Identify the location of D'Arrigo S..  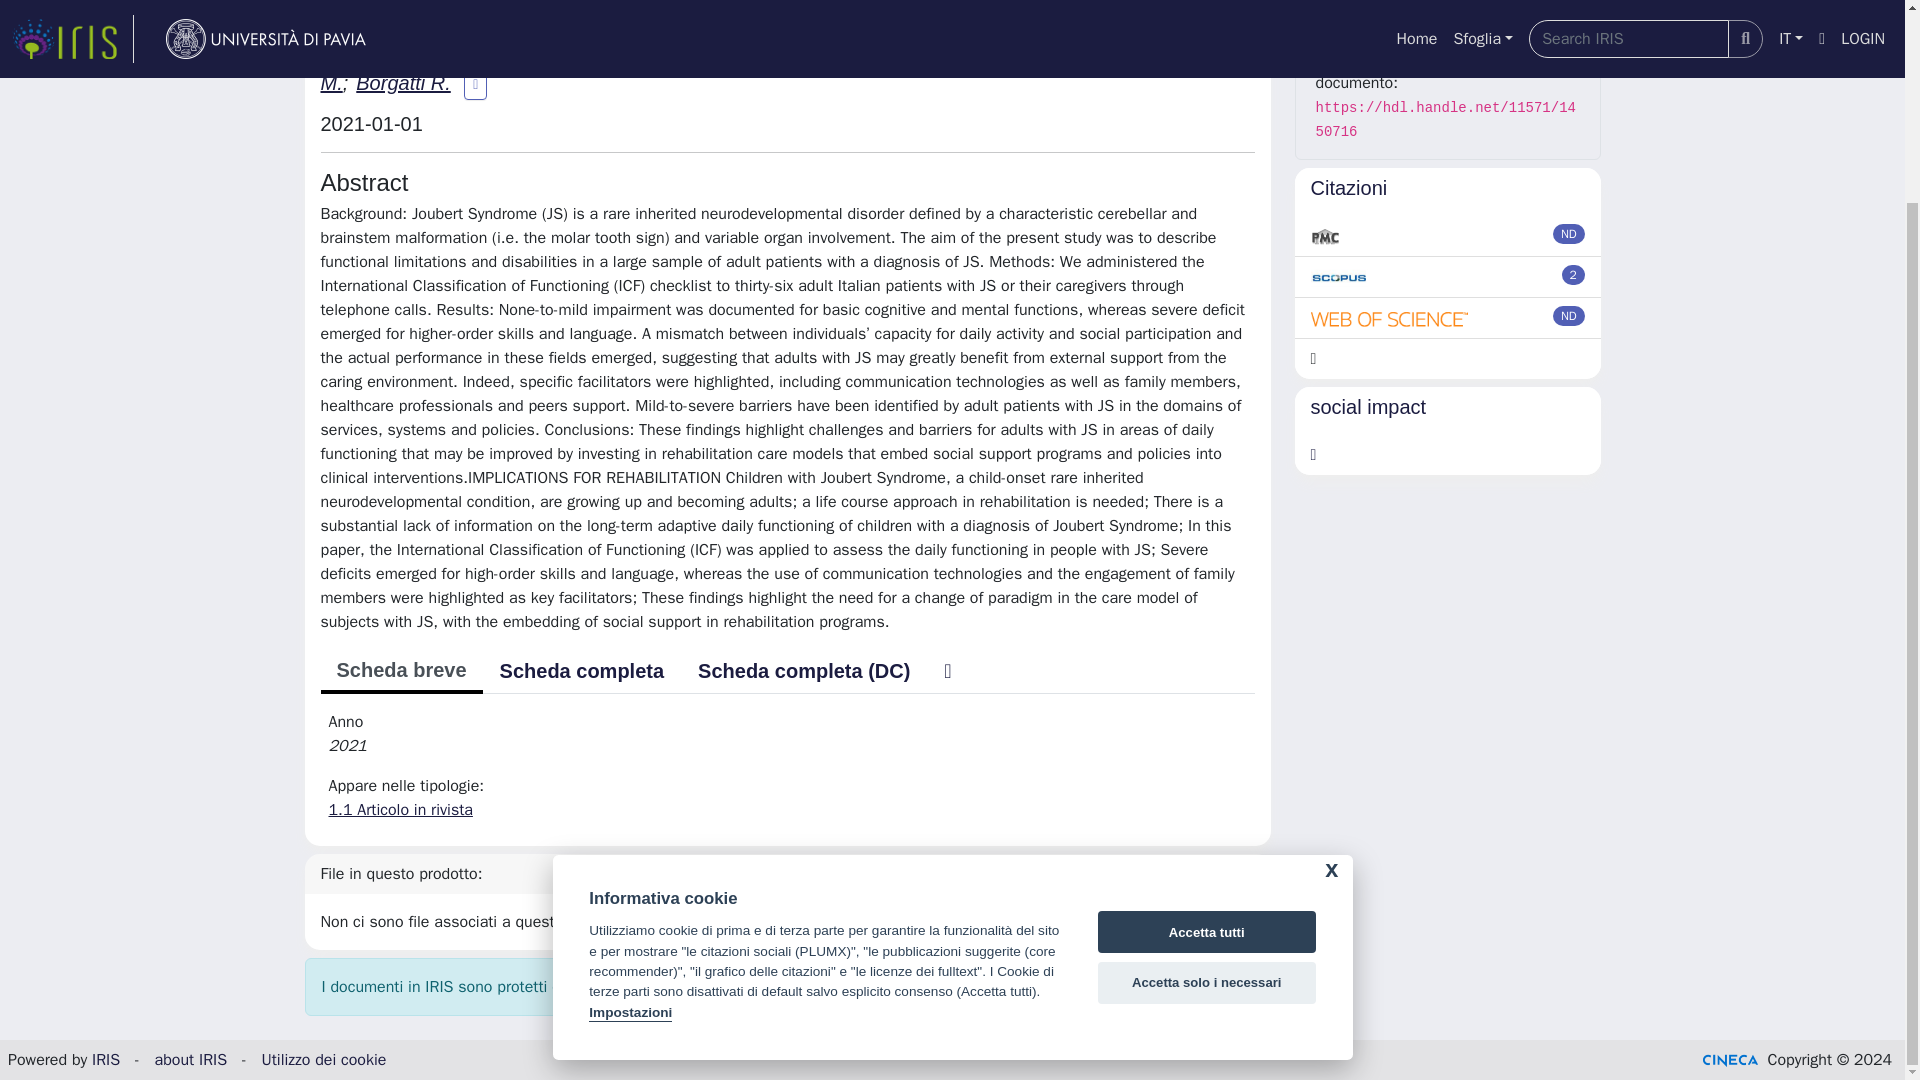
(743, 52).